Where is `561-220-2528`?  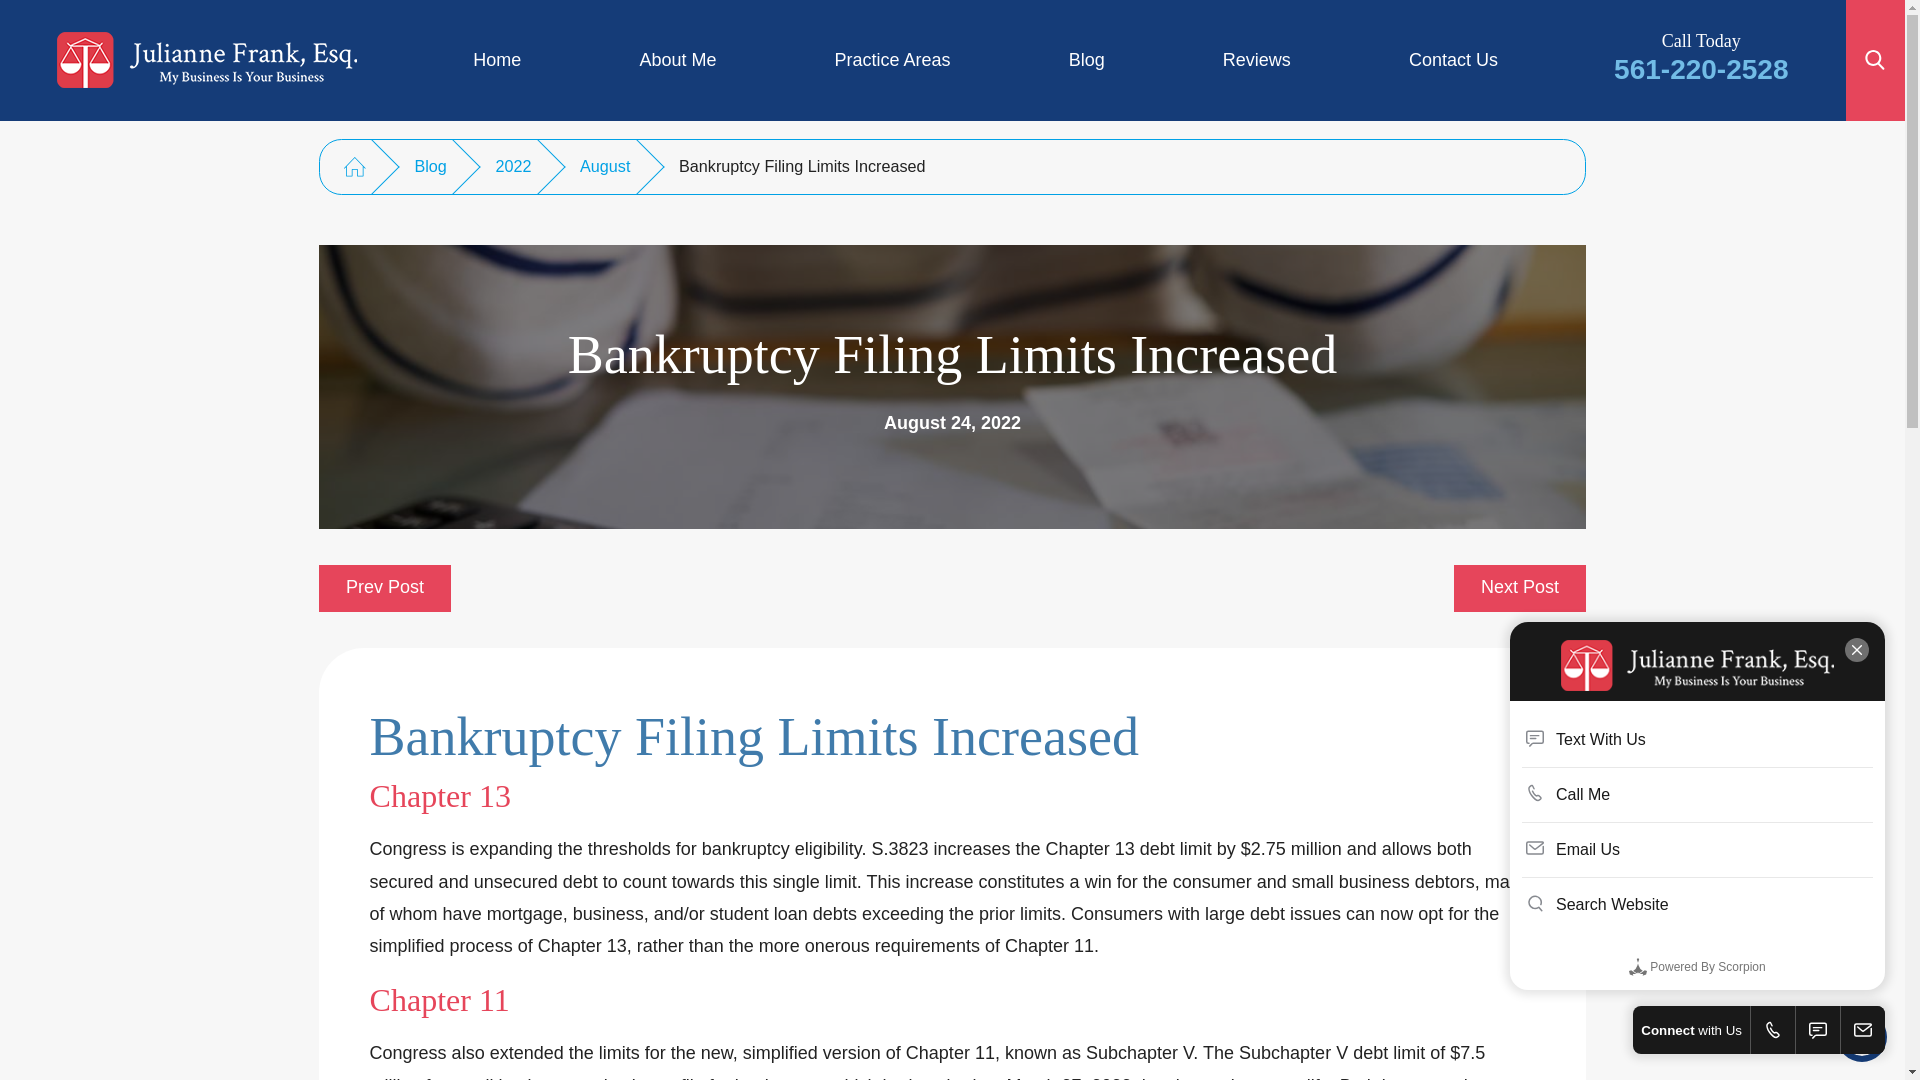 561-220-2528 is located at coordinates (1700, 70).